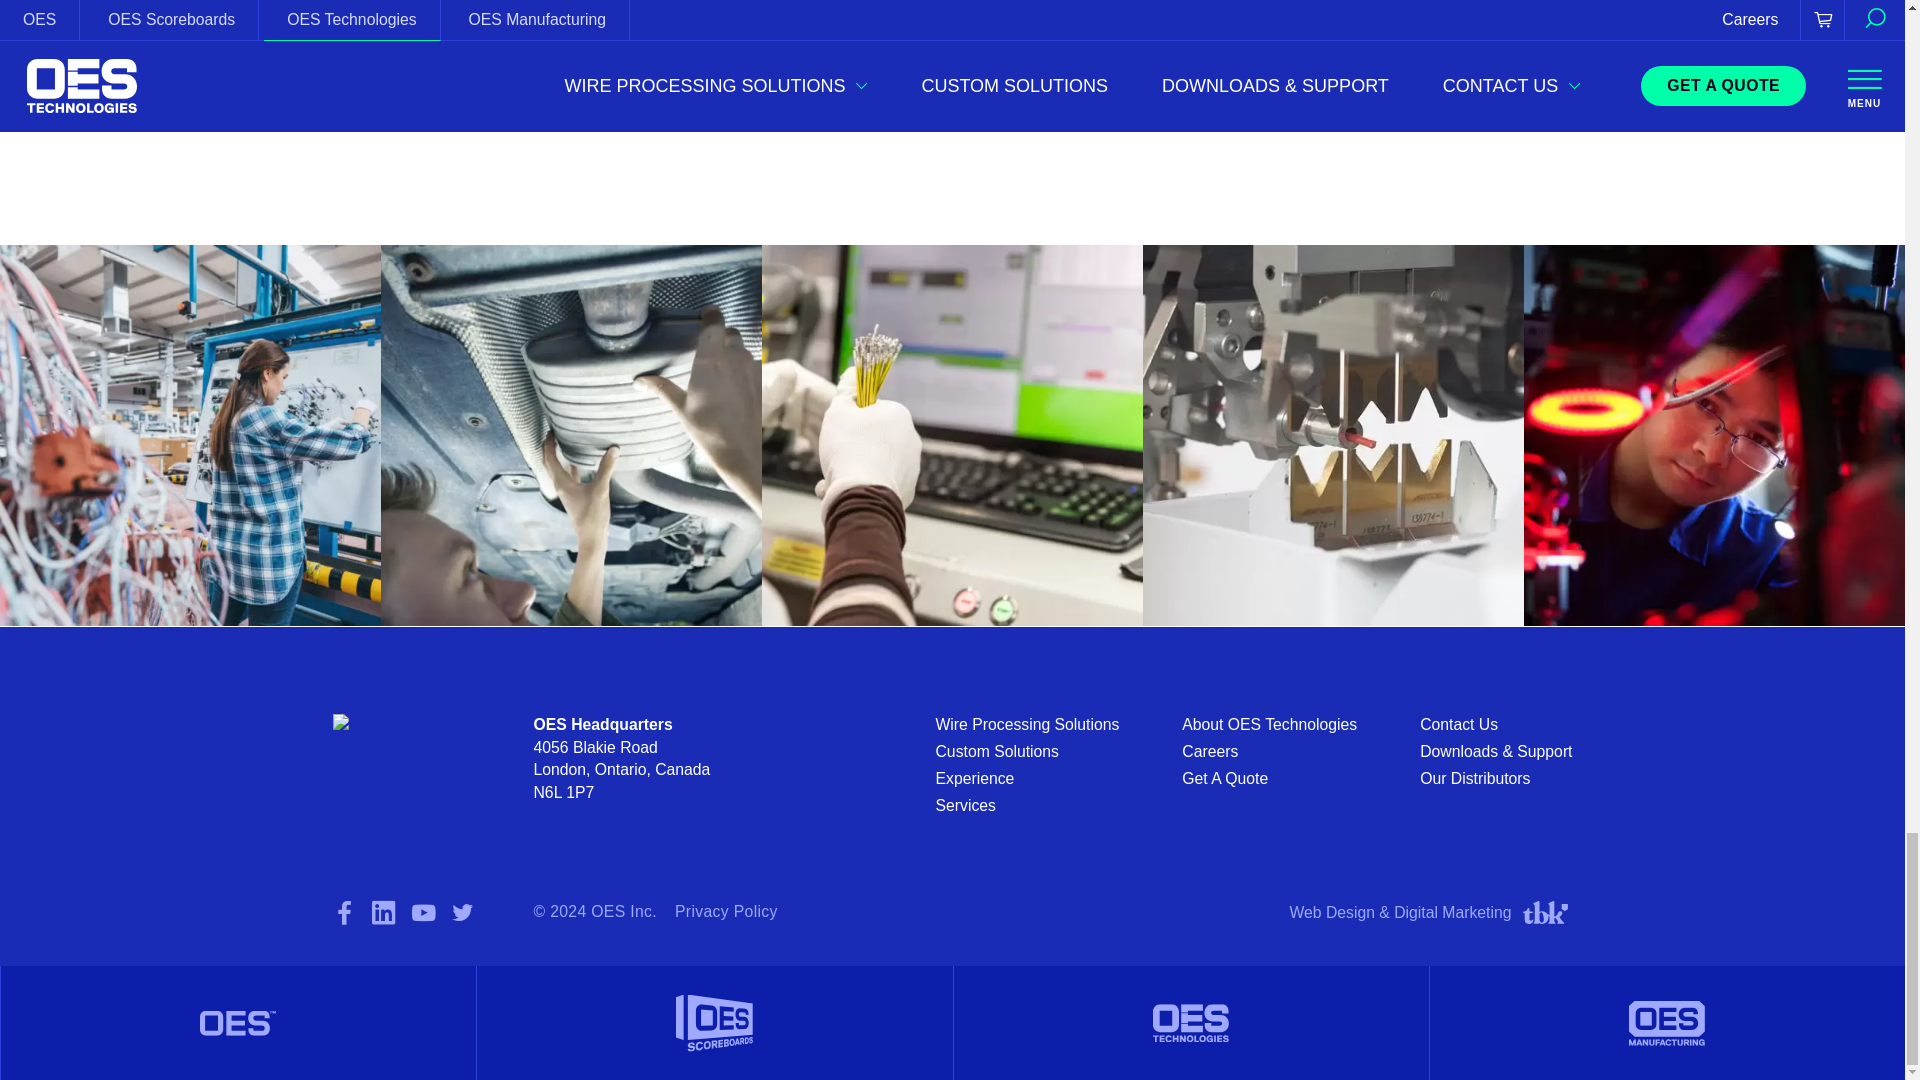 This screenshot has width=1920, height=1080. Describe the element at coordinates (344, 912) in the screenshot. I see `Visit us on Facebook - This link will open in a new tab` at that location.